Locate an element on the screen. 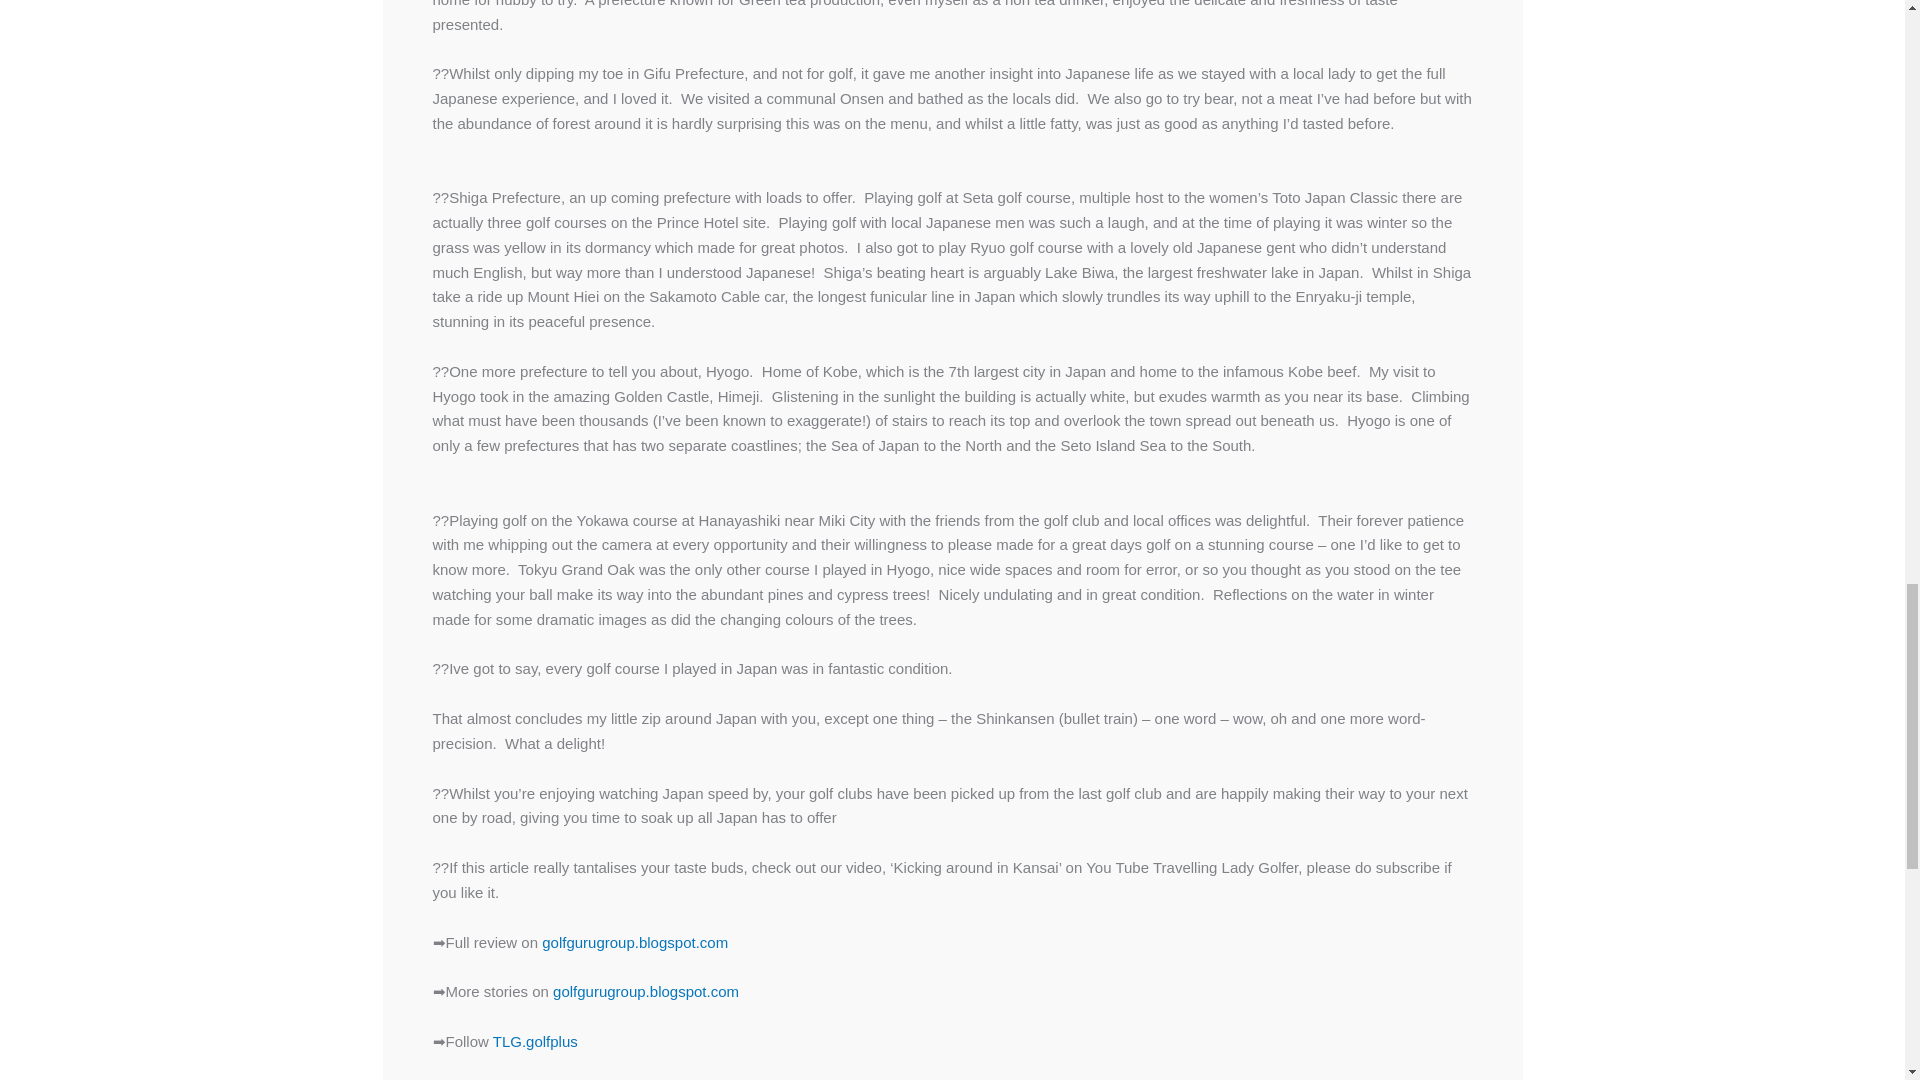  golfgurugroup.blogspot.com is located at coordinates (634, 942).